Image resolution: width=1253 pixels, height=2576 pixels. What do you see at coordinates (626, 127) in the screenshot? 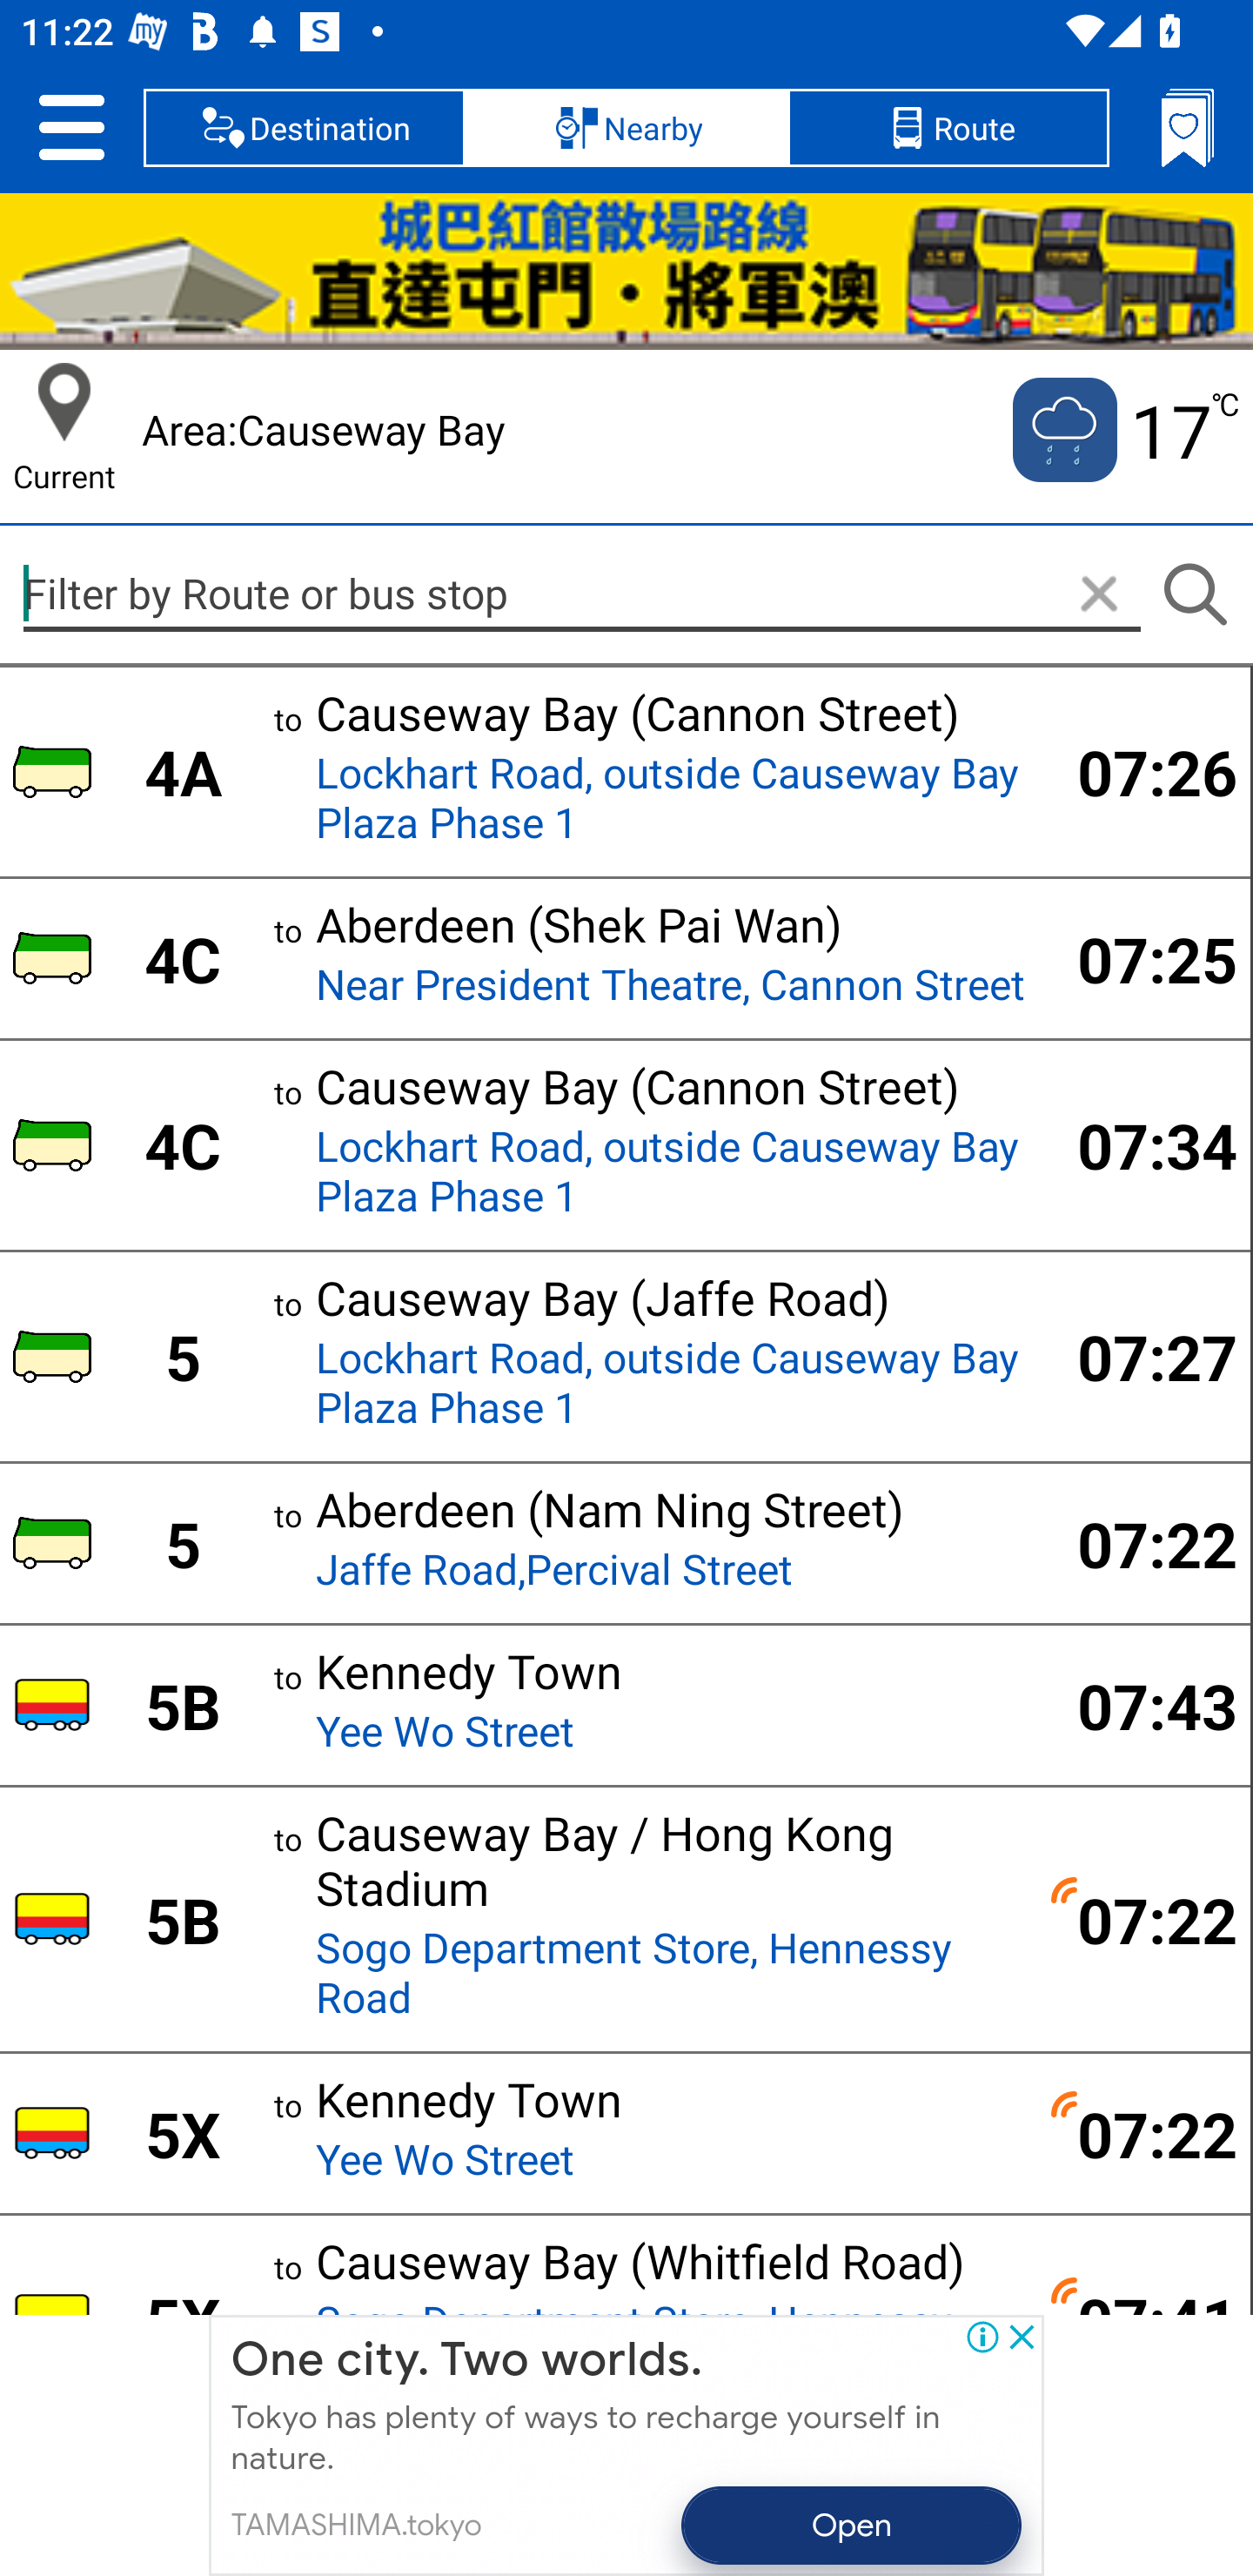
I see `Nearby, selected` at bounding box center [626, 127].